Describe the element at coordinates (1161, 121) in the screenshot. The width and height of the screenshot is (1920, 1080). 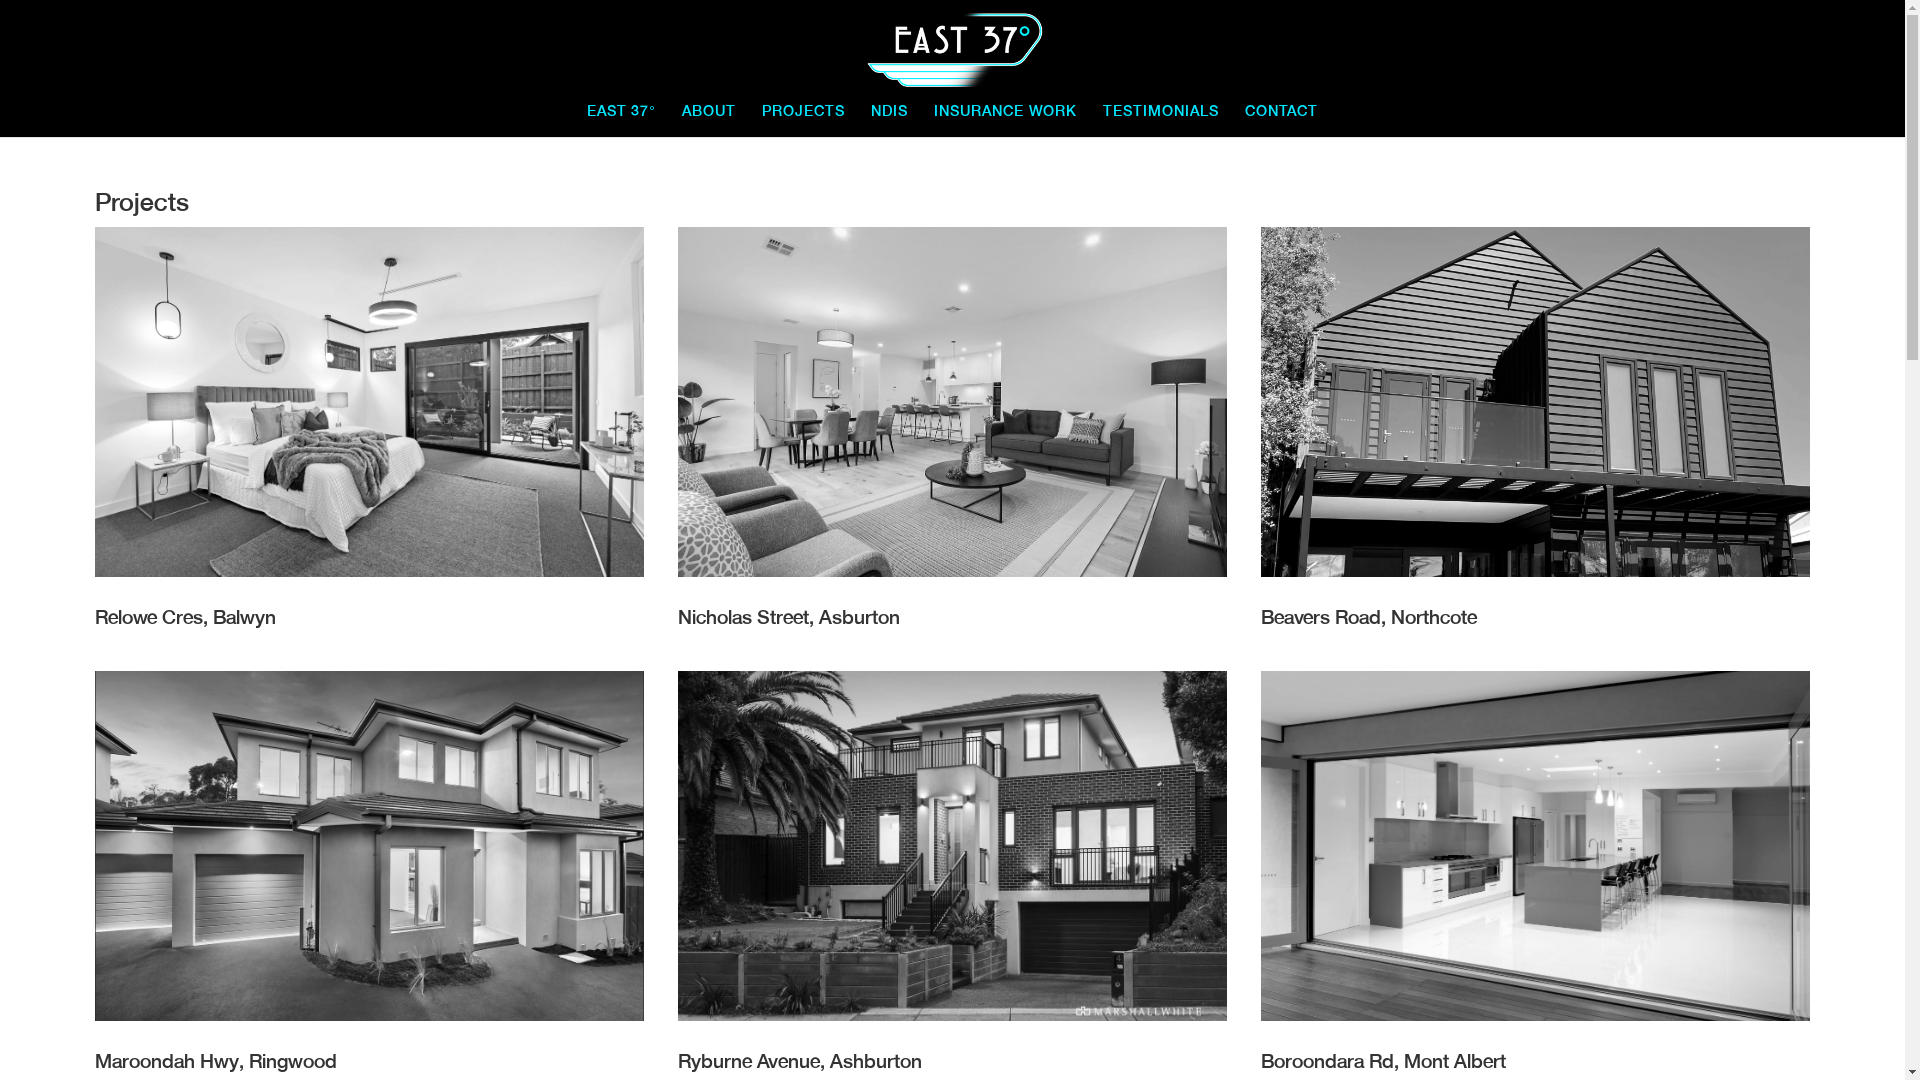
I see `TESTIMONIALS` at that location.